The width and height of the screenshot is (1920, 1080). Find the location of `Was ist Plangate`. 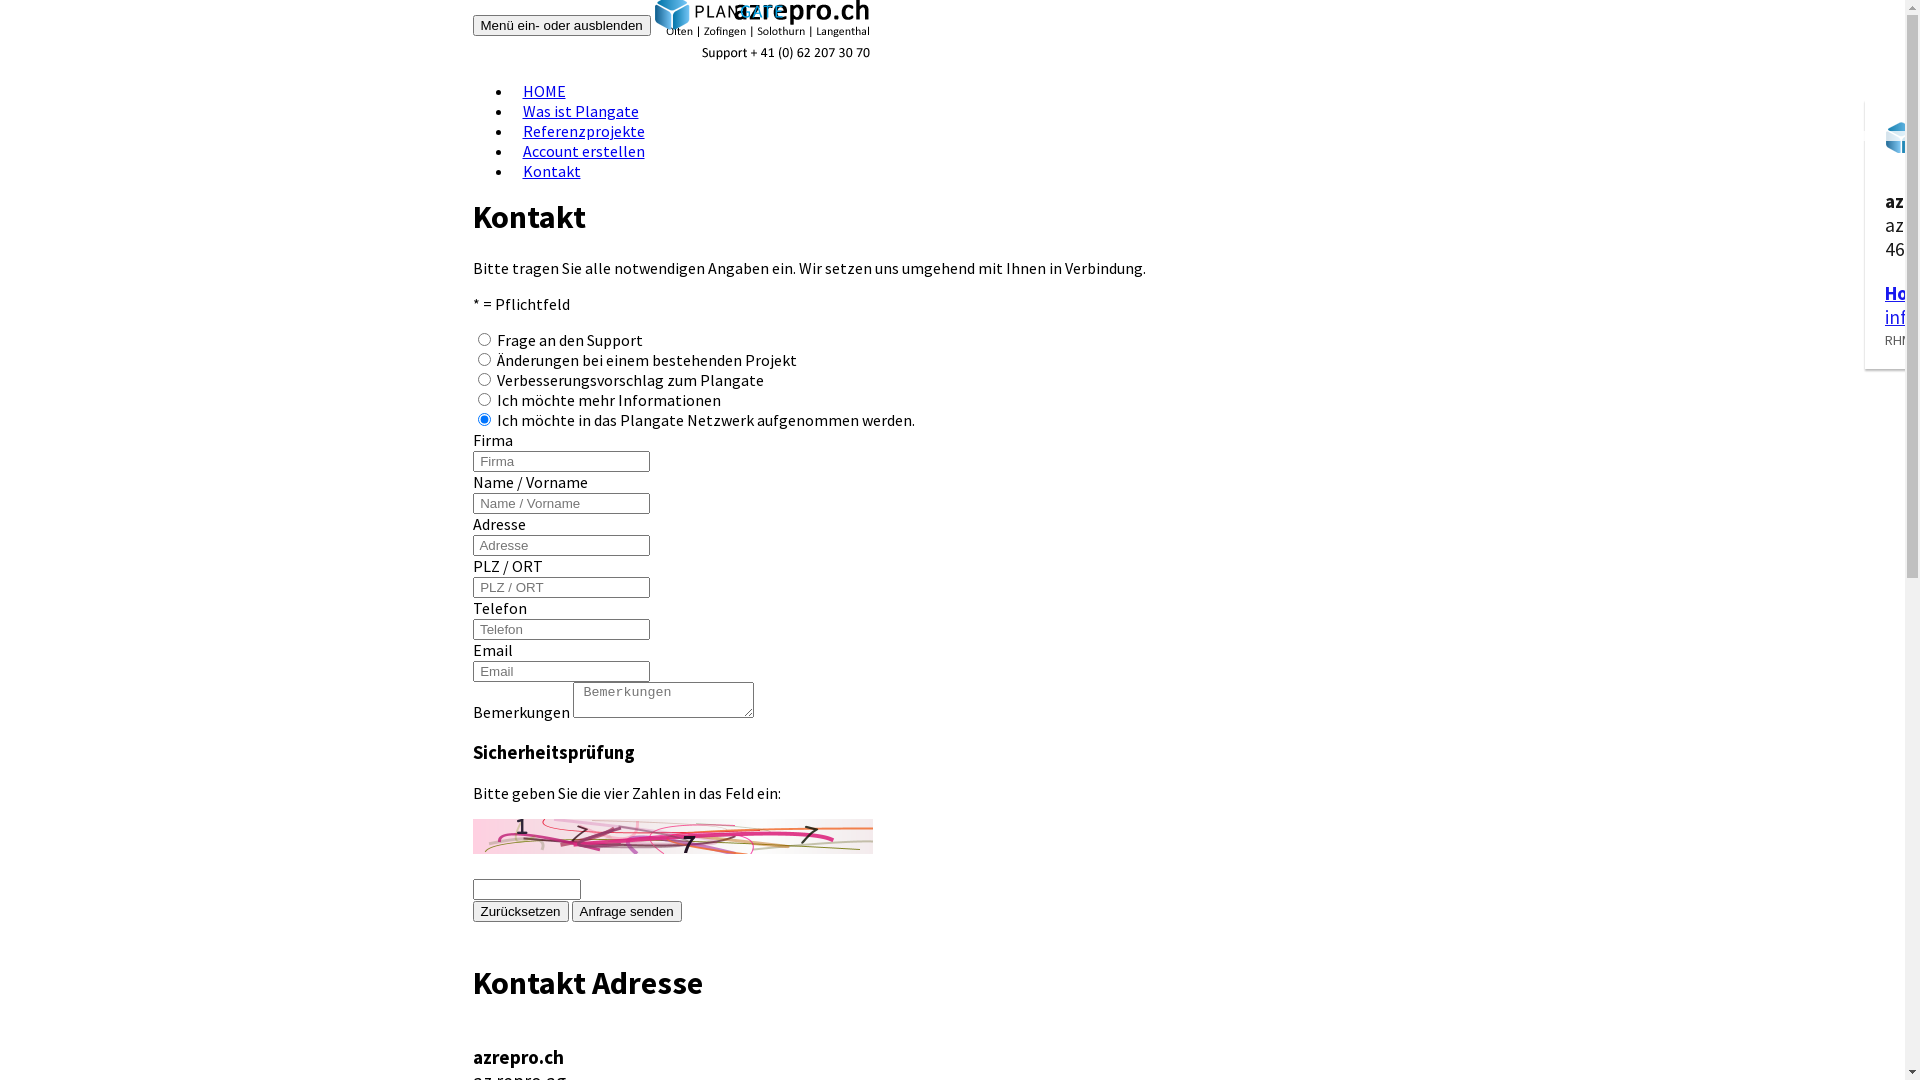

Was ist Plangate is located at coordinates (580, 111).